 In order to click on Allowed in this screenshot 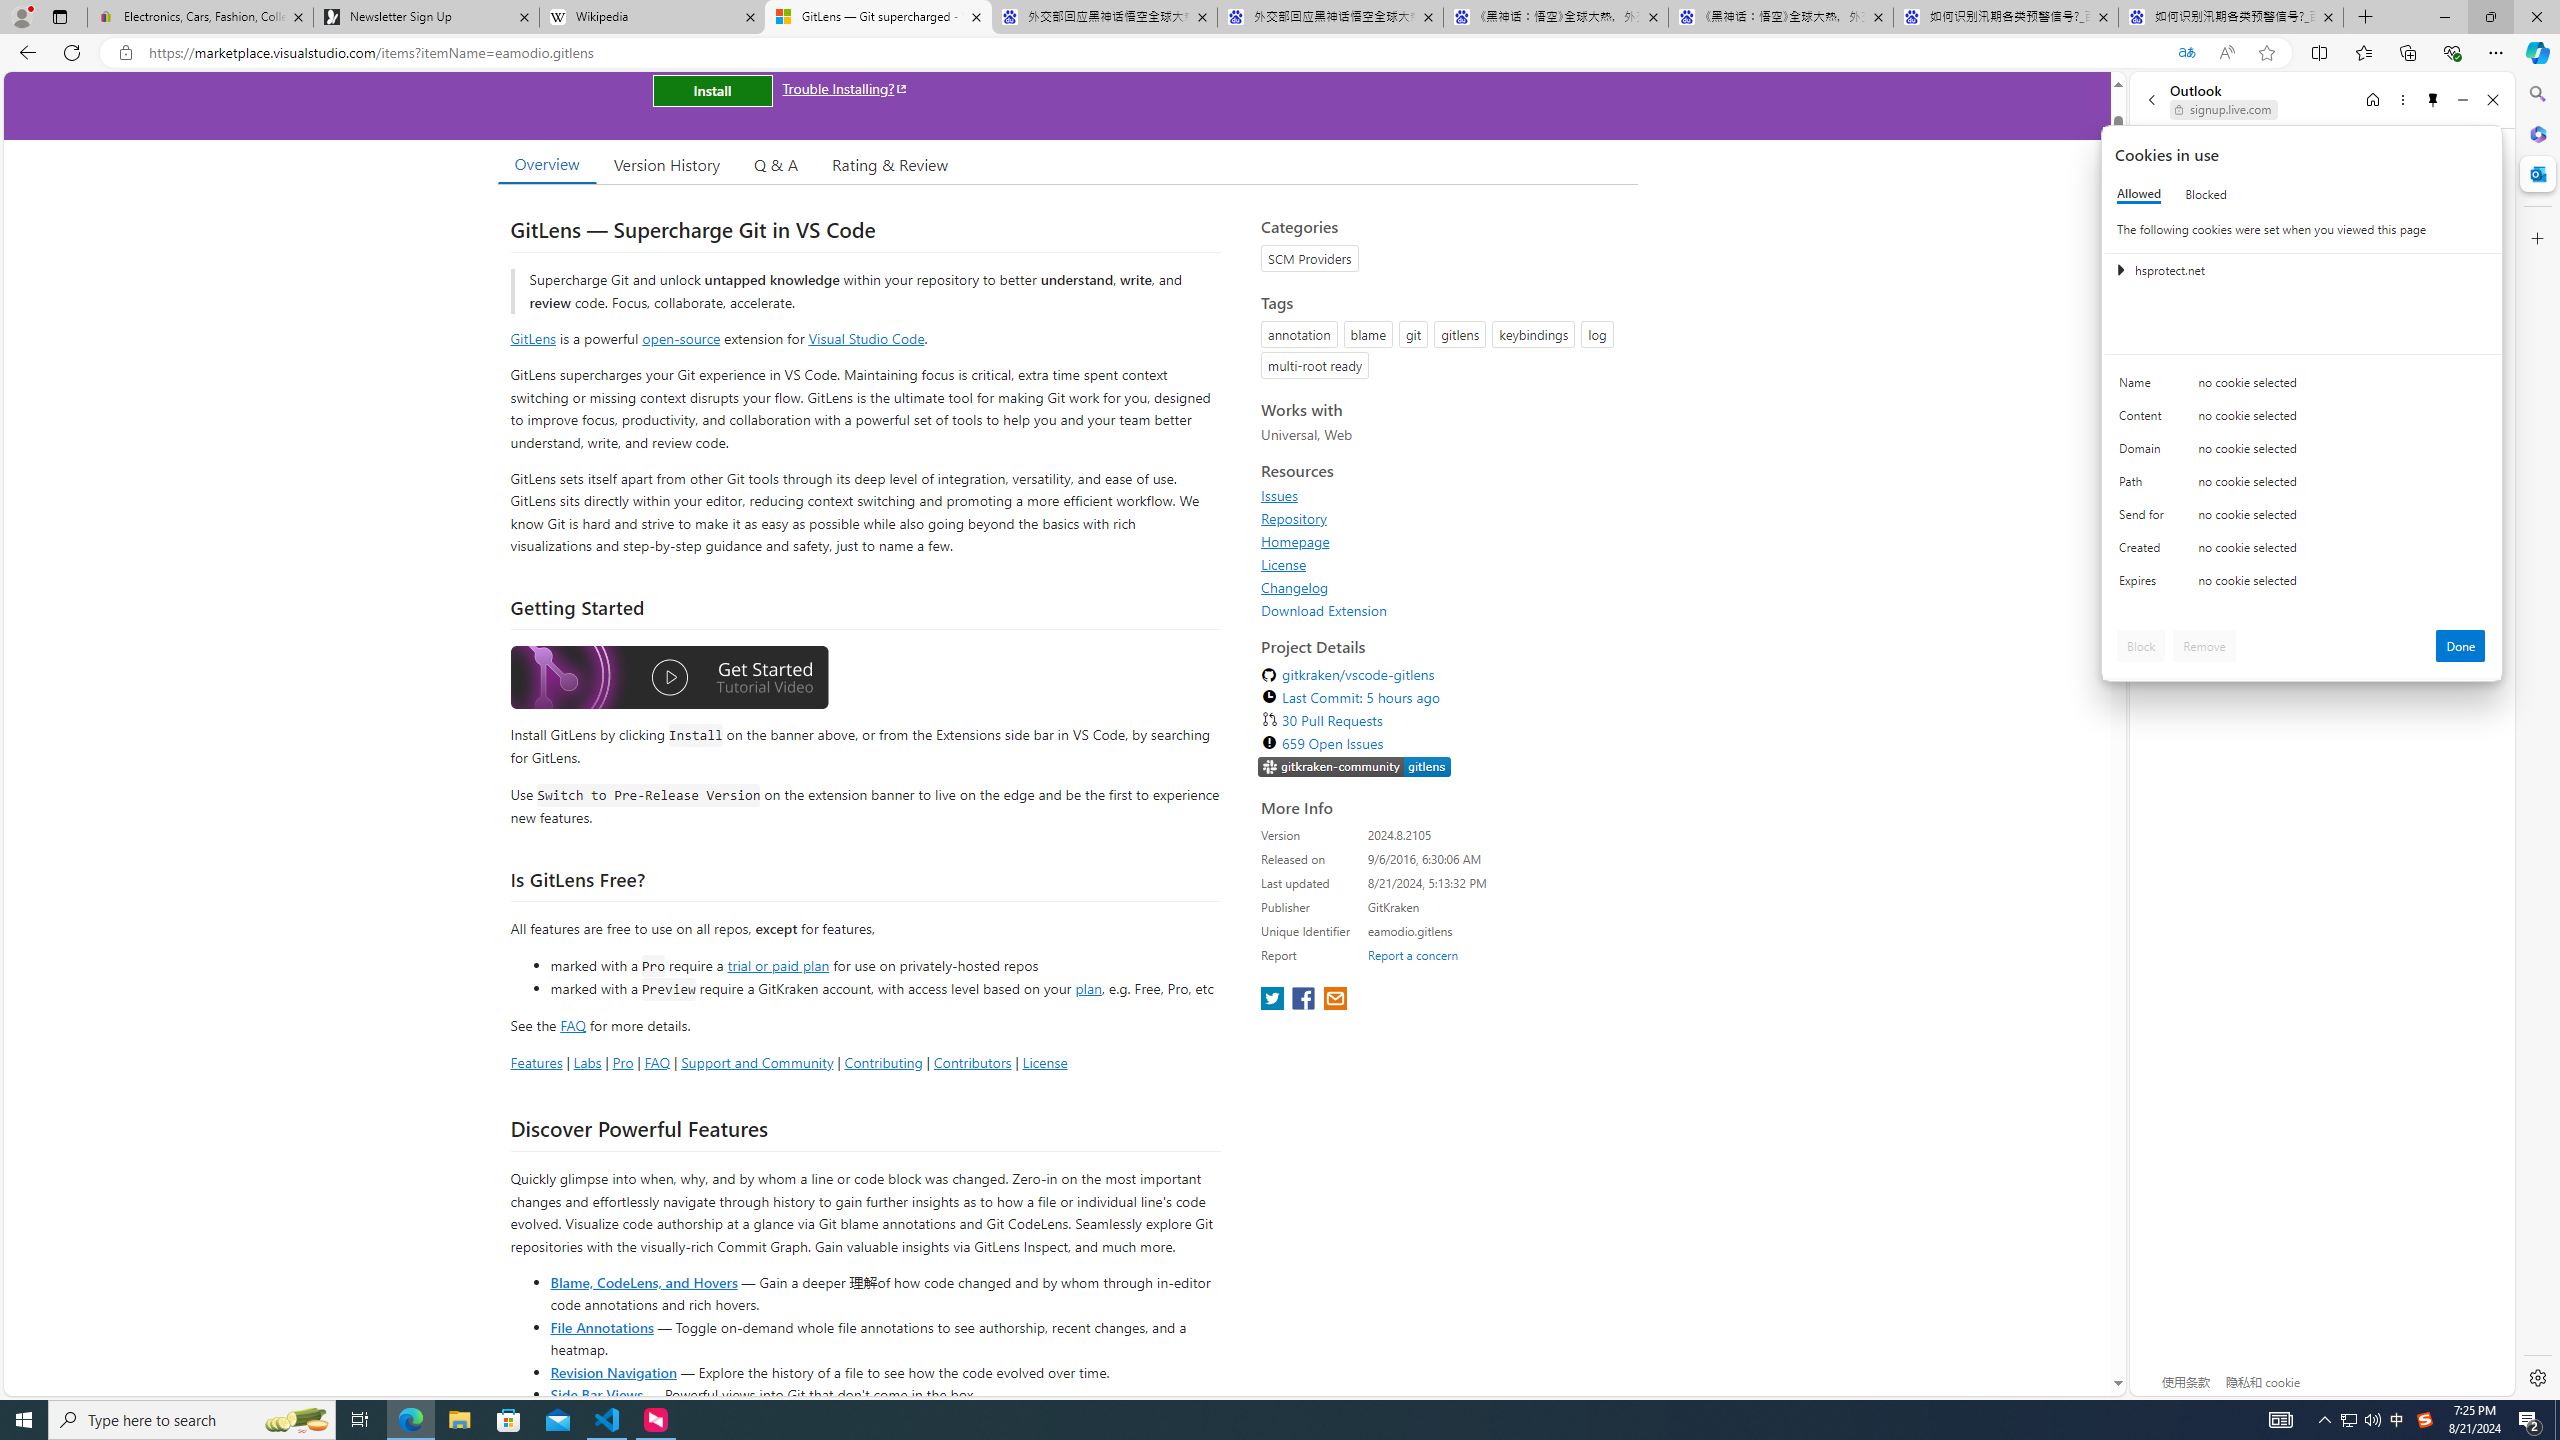, I will do `click(2138, 194)`.